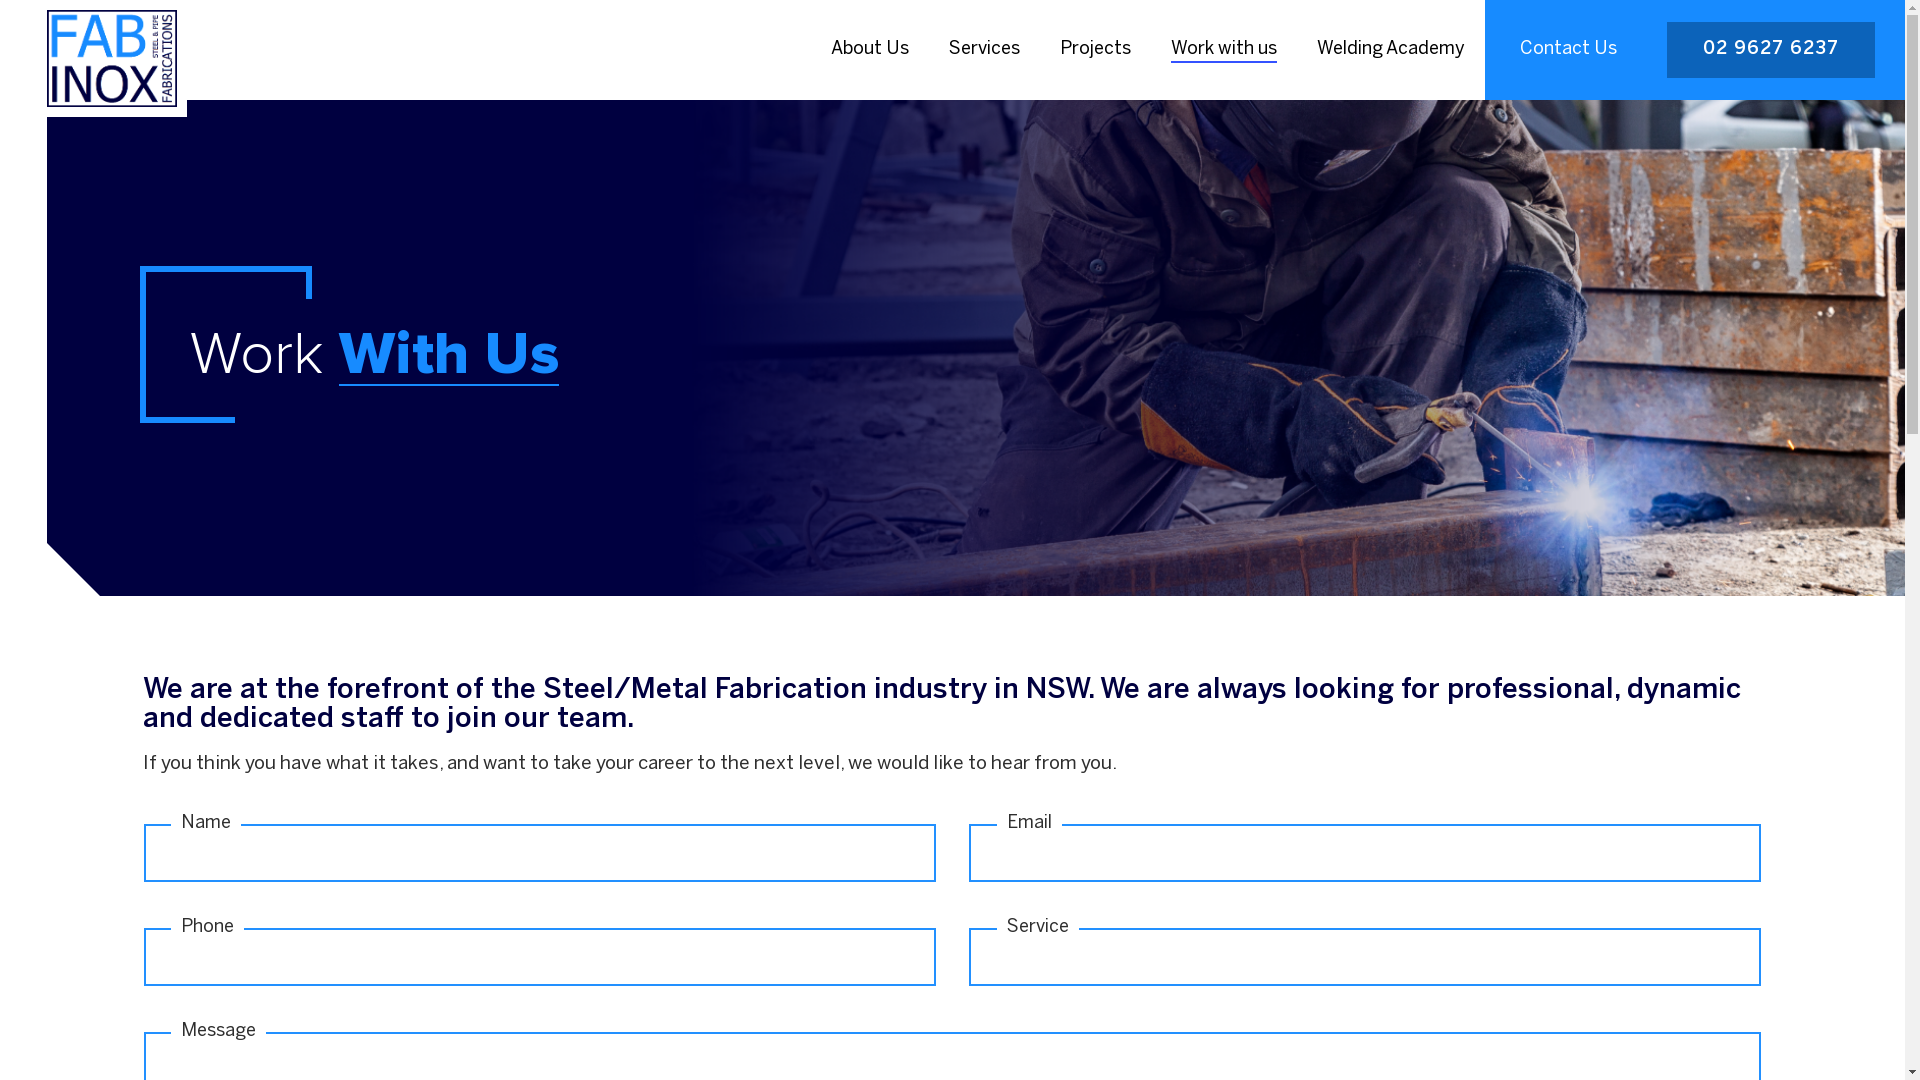 This screenshot has height=1080, width=1920. Describe the element at coordinates (984, 50) in the screenshot. I see `Services` at that location.